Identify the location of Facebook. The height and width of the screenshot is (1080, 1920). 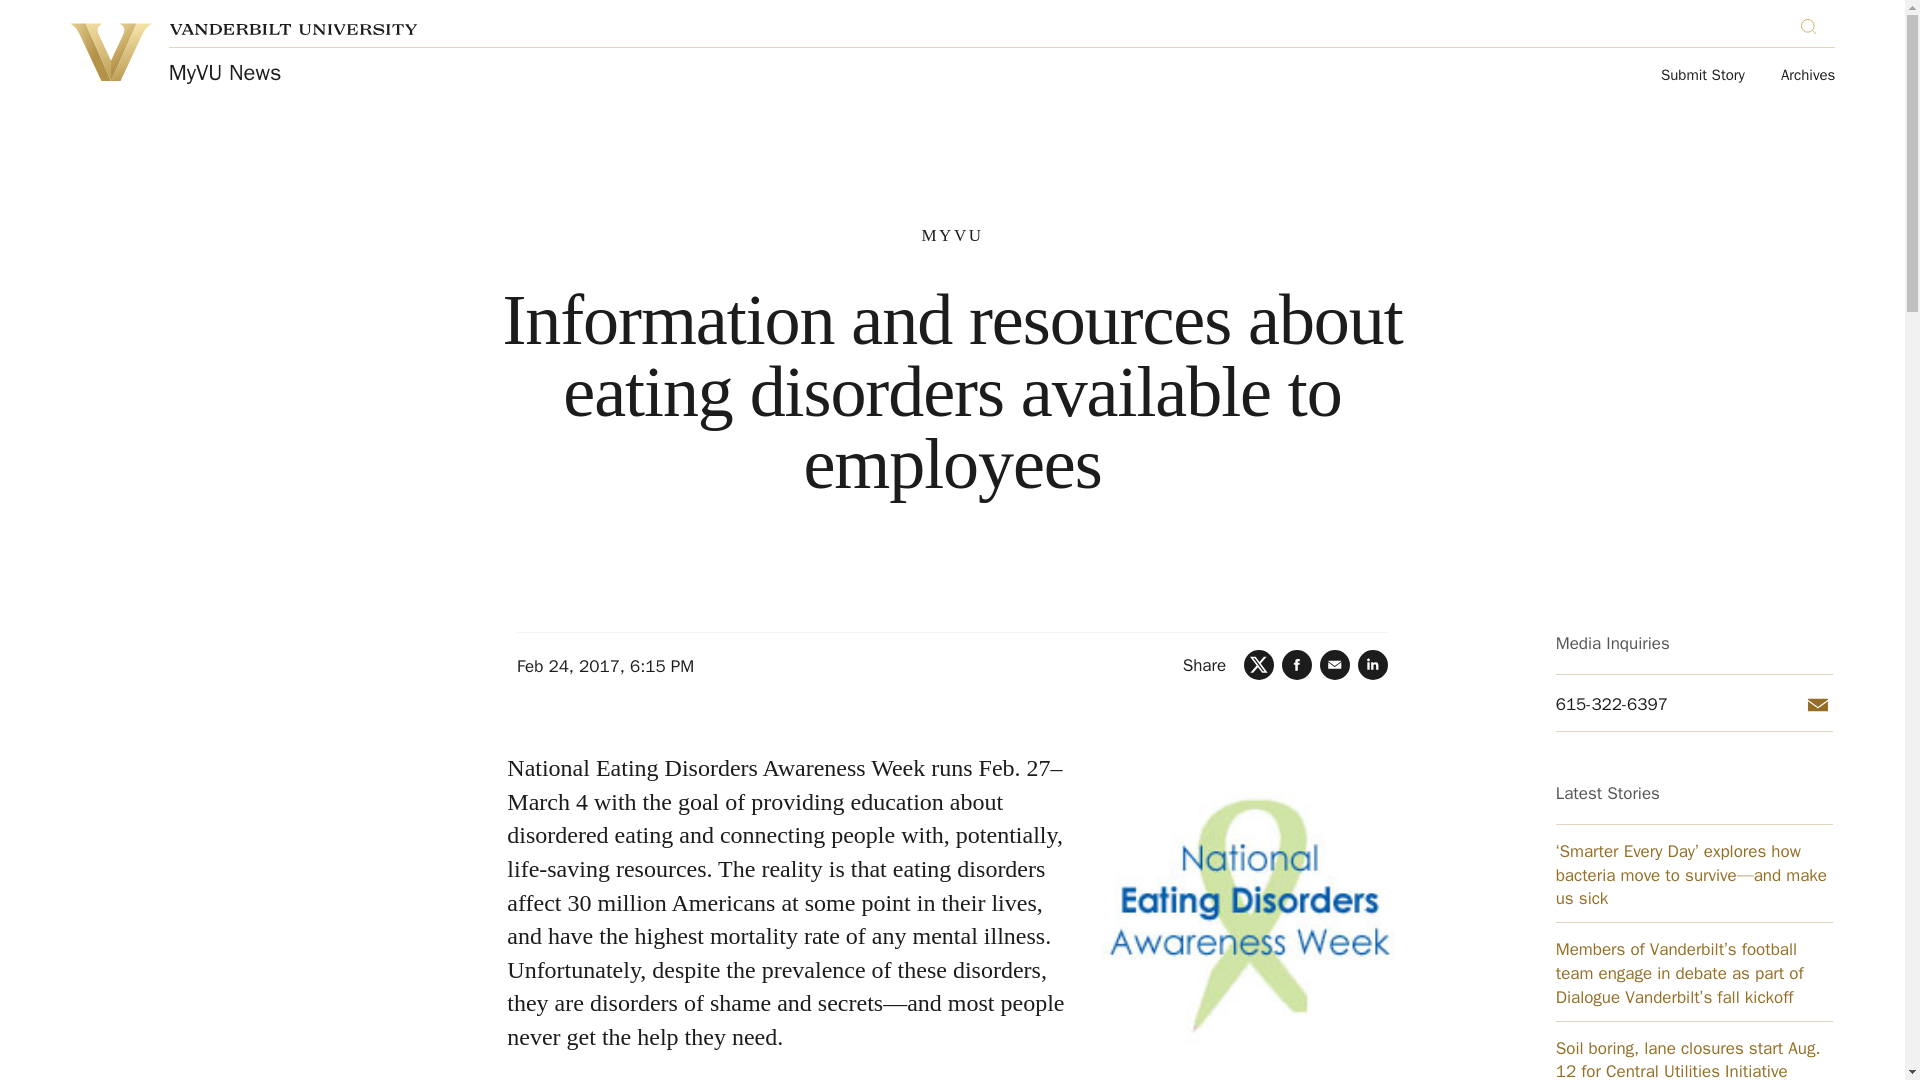
(1296, 665).